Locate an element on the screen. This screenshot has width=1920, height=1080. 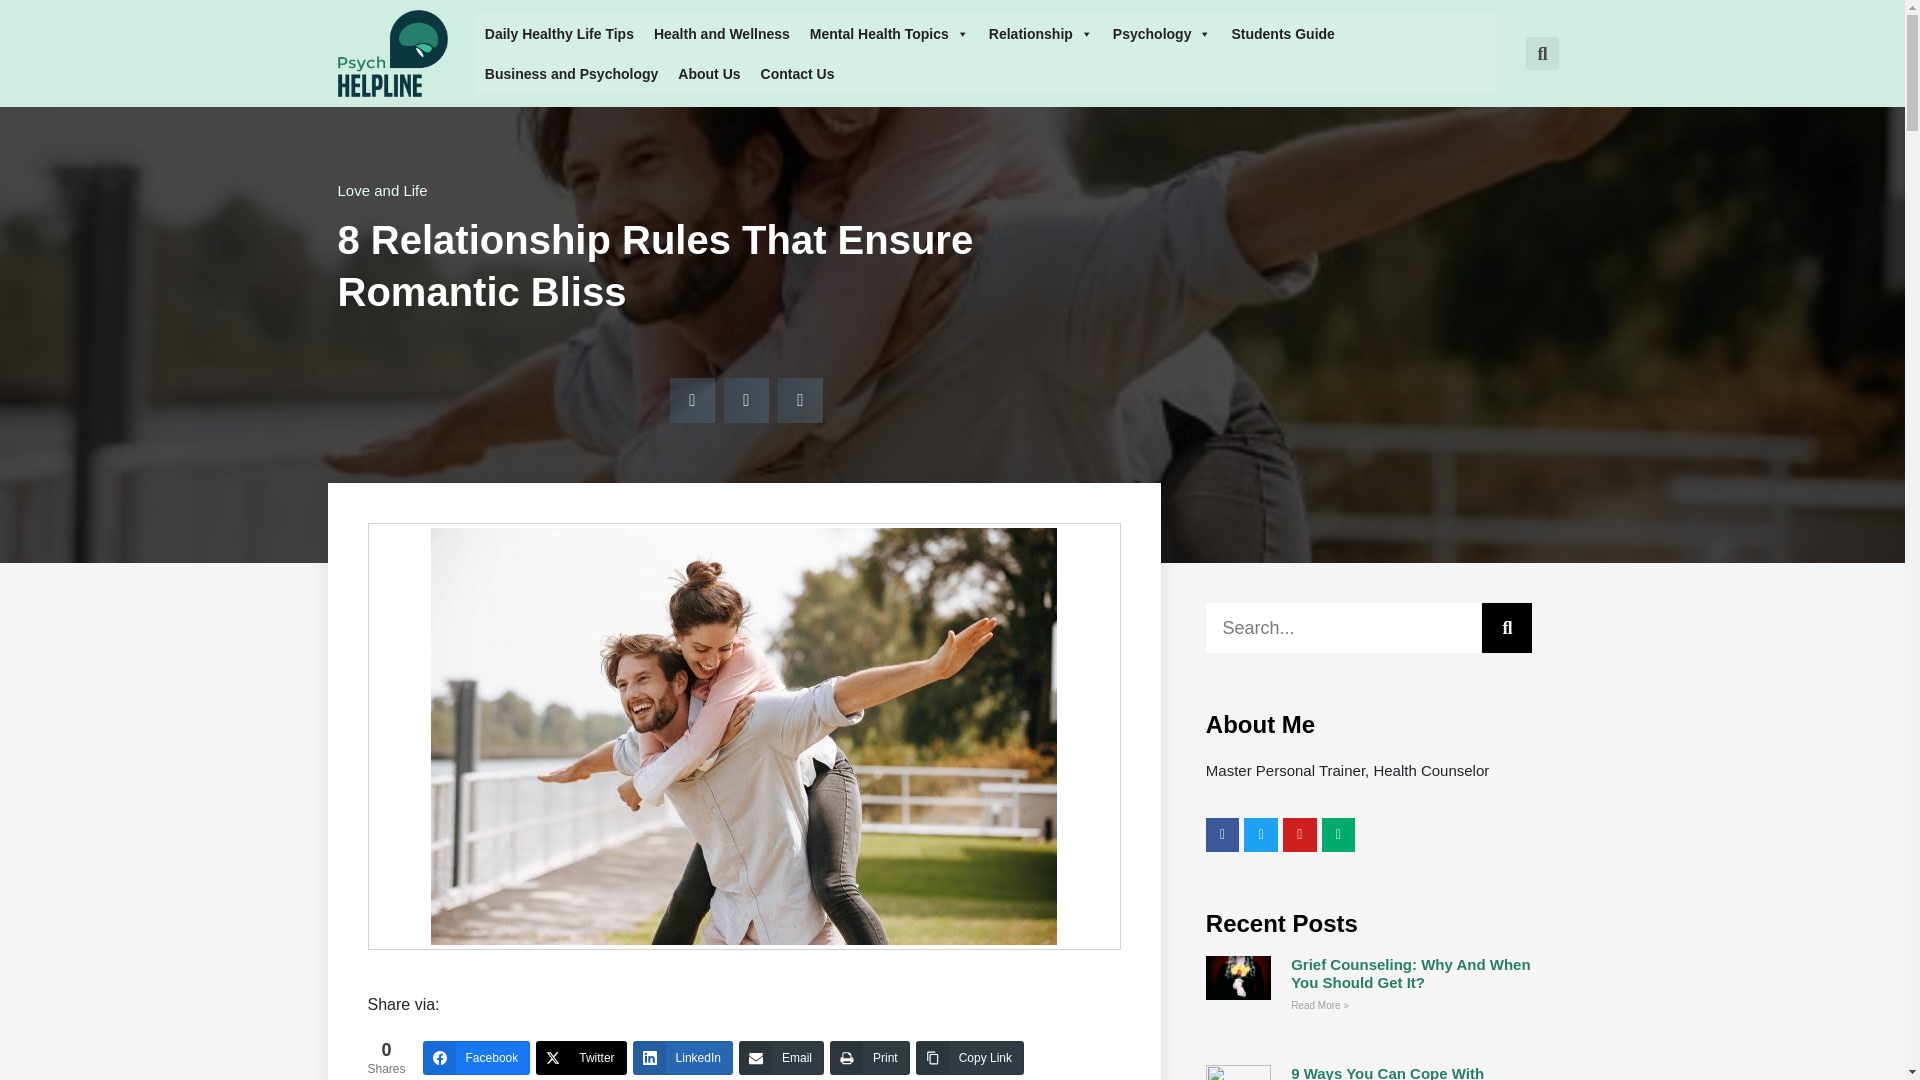
About Us is located at coordinates (709, 74).